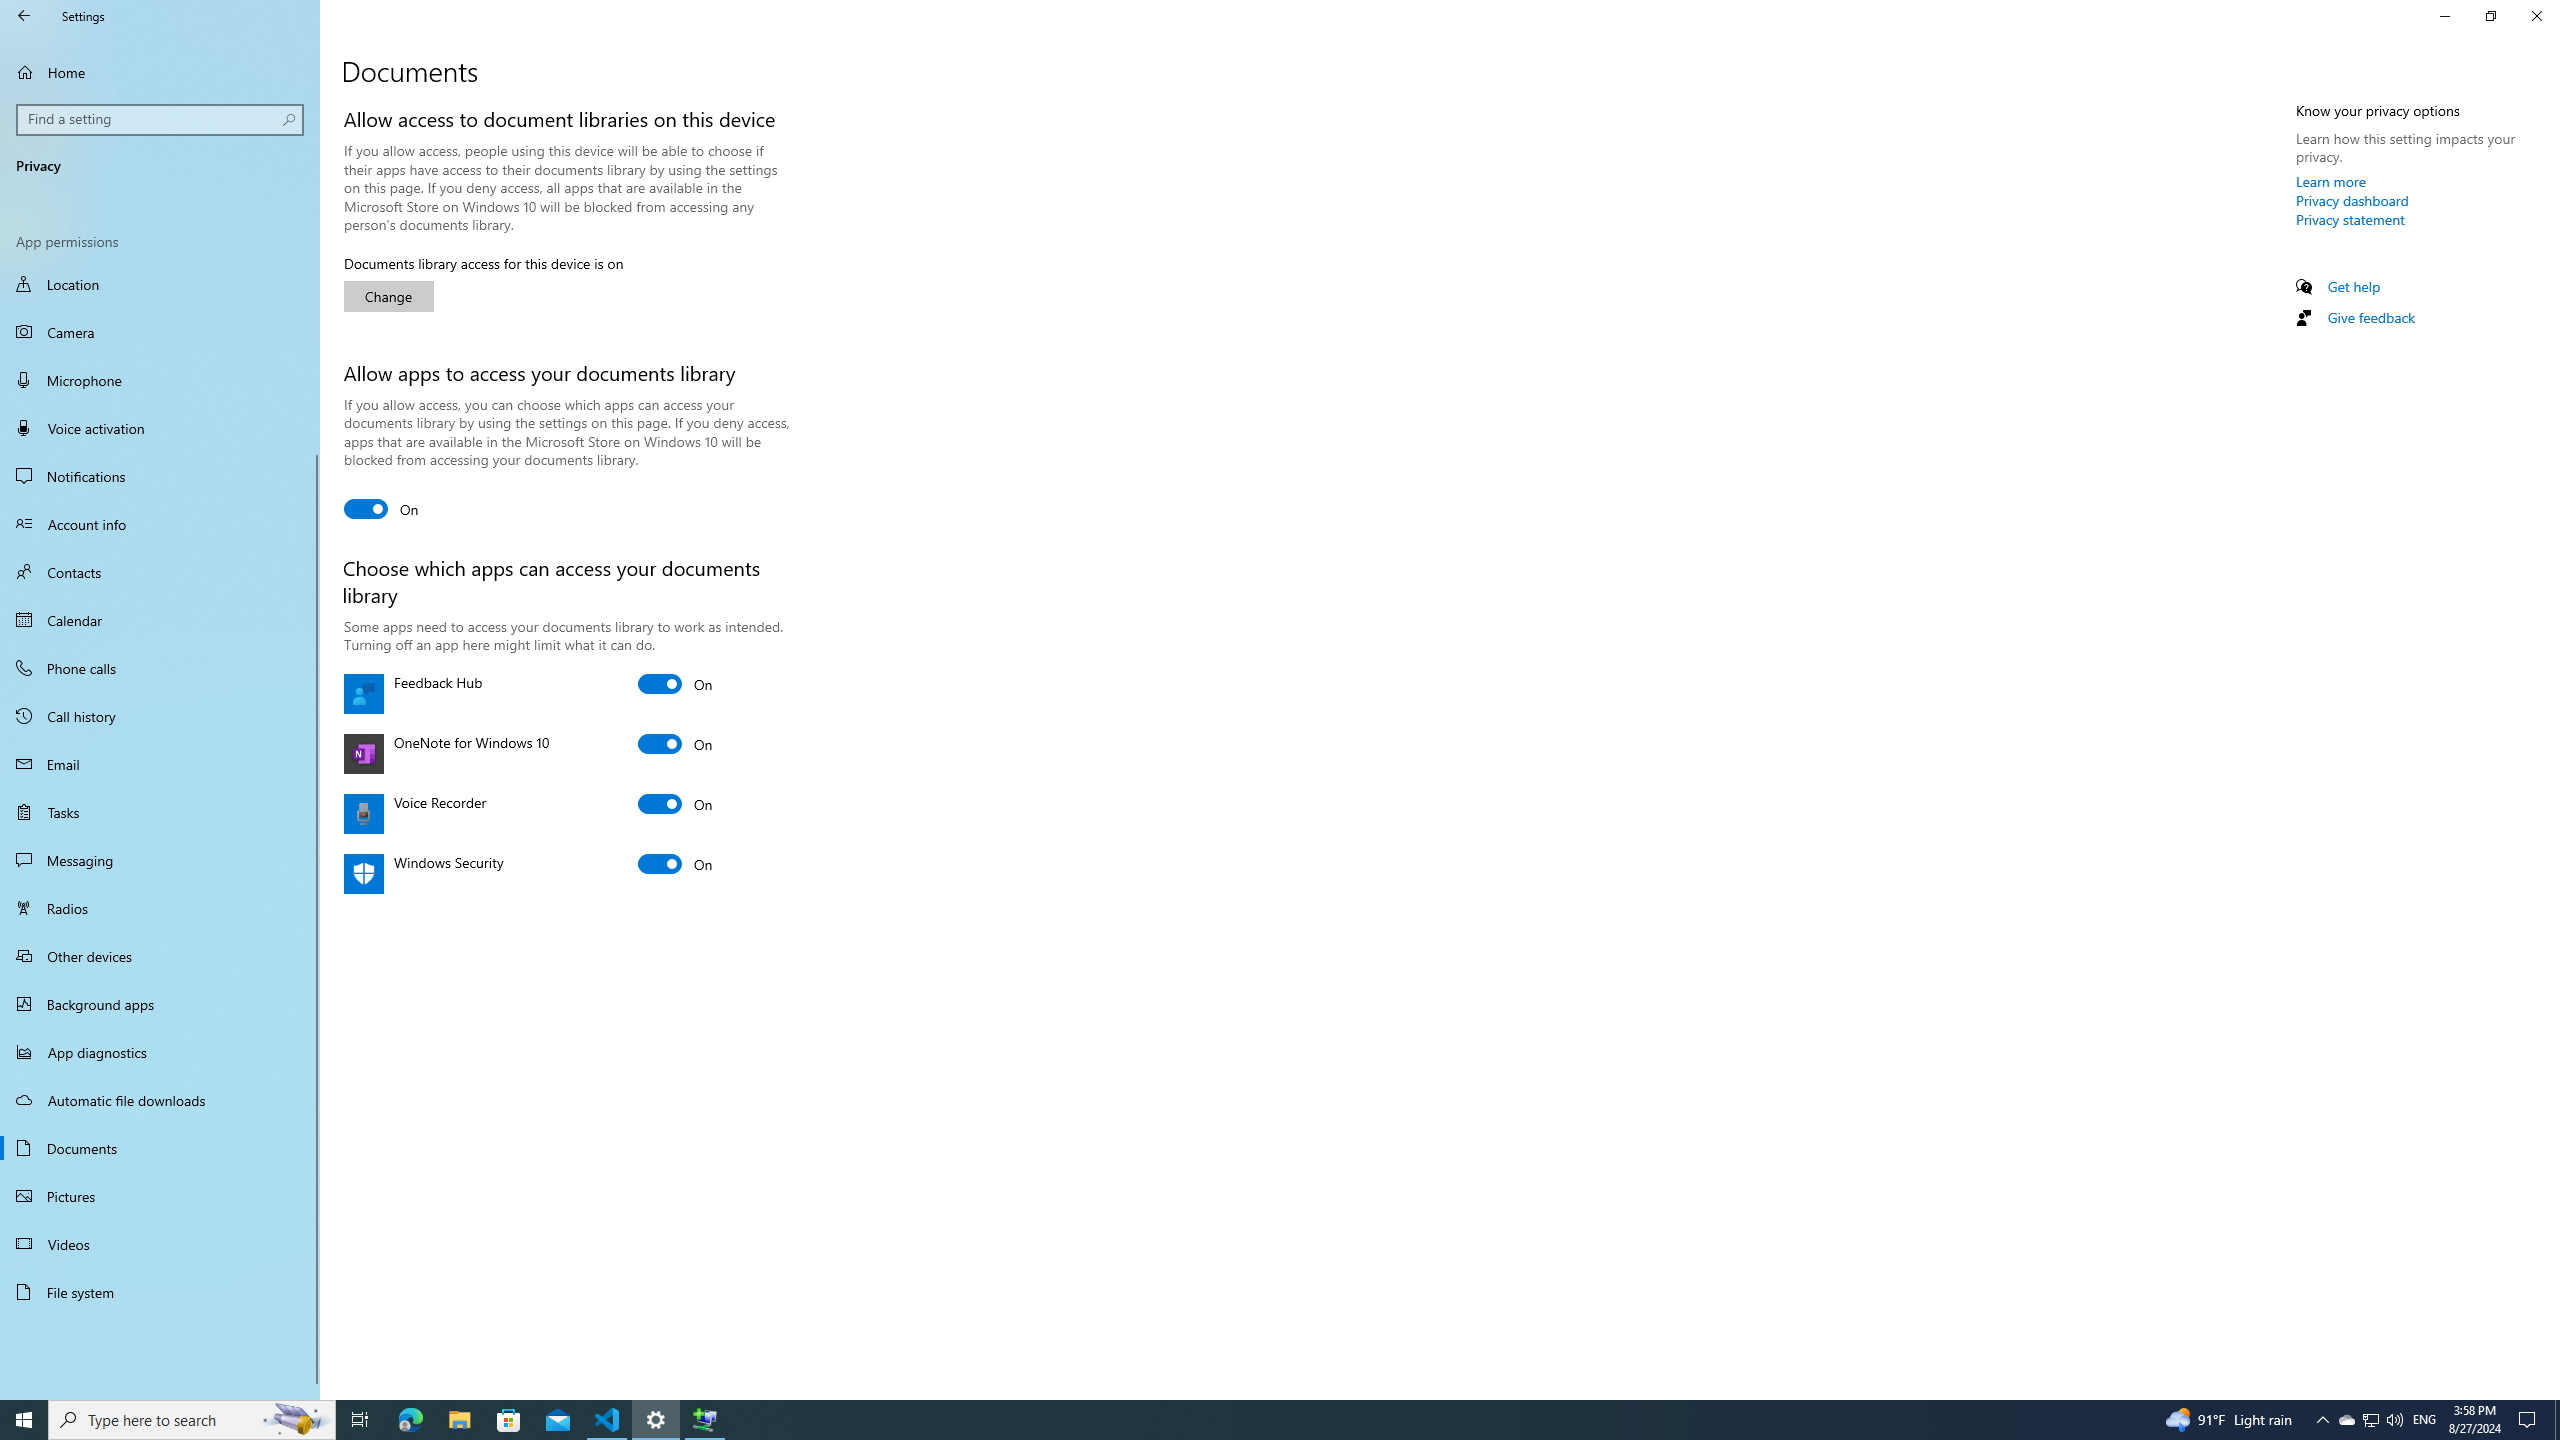 This screenshot has height=1440, width=2560. What do you see at coordinates (160, 572) in the screenshot?
I see `Contacts` at bounding box center [160, 572].